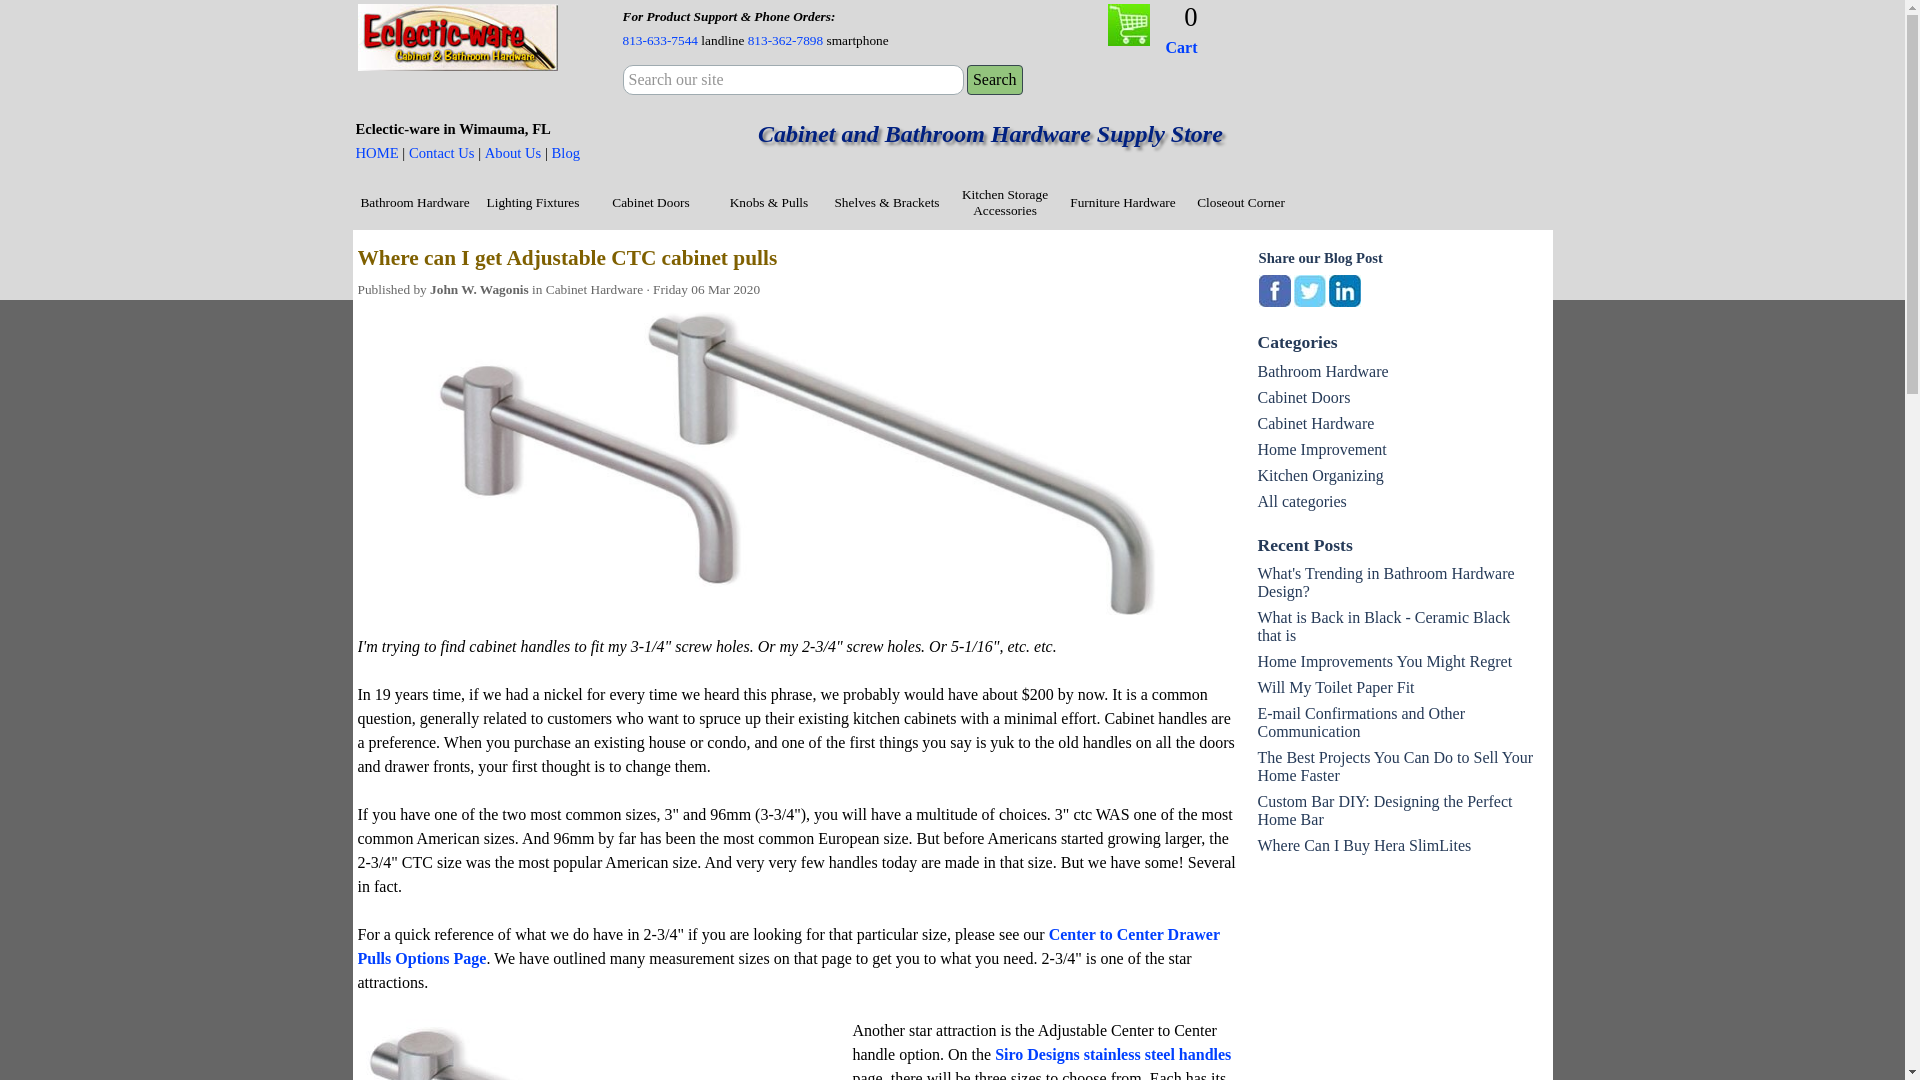  What do you see at coordinates (660, 40) in the screenshot?
I see `813-633-7544` at bounding box center [660, 40].